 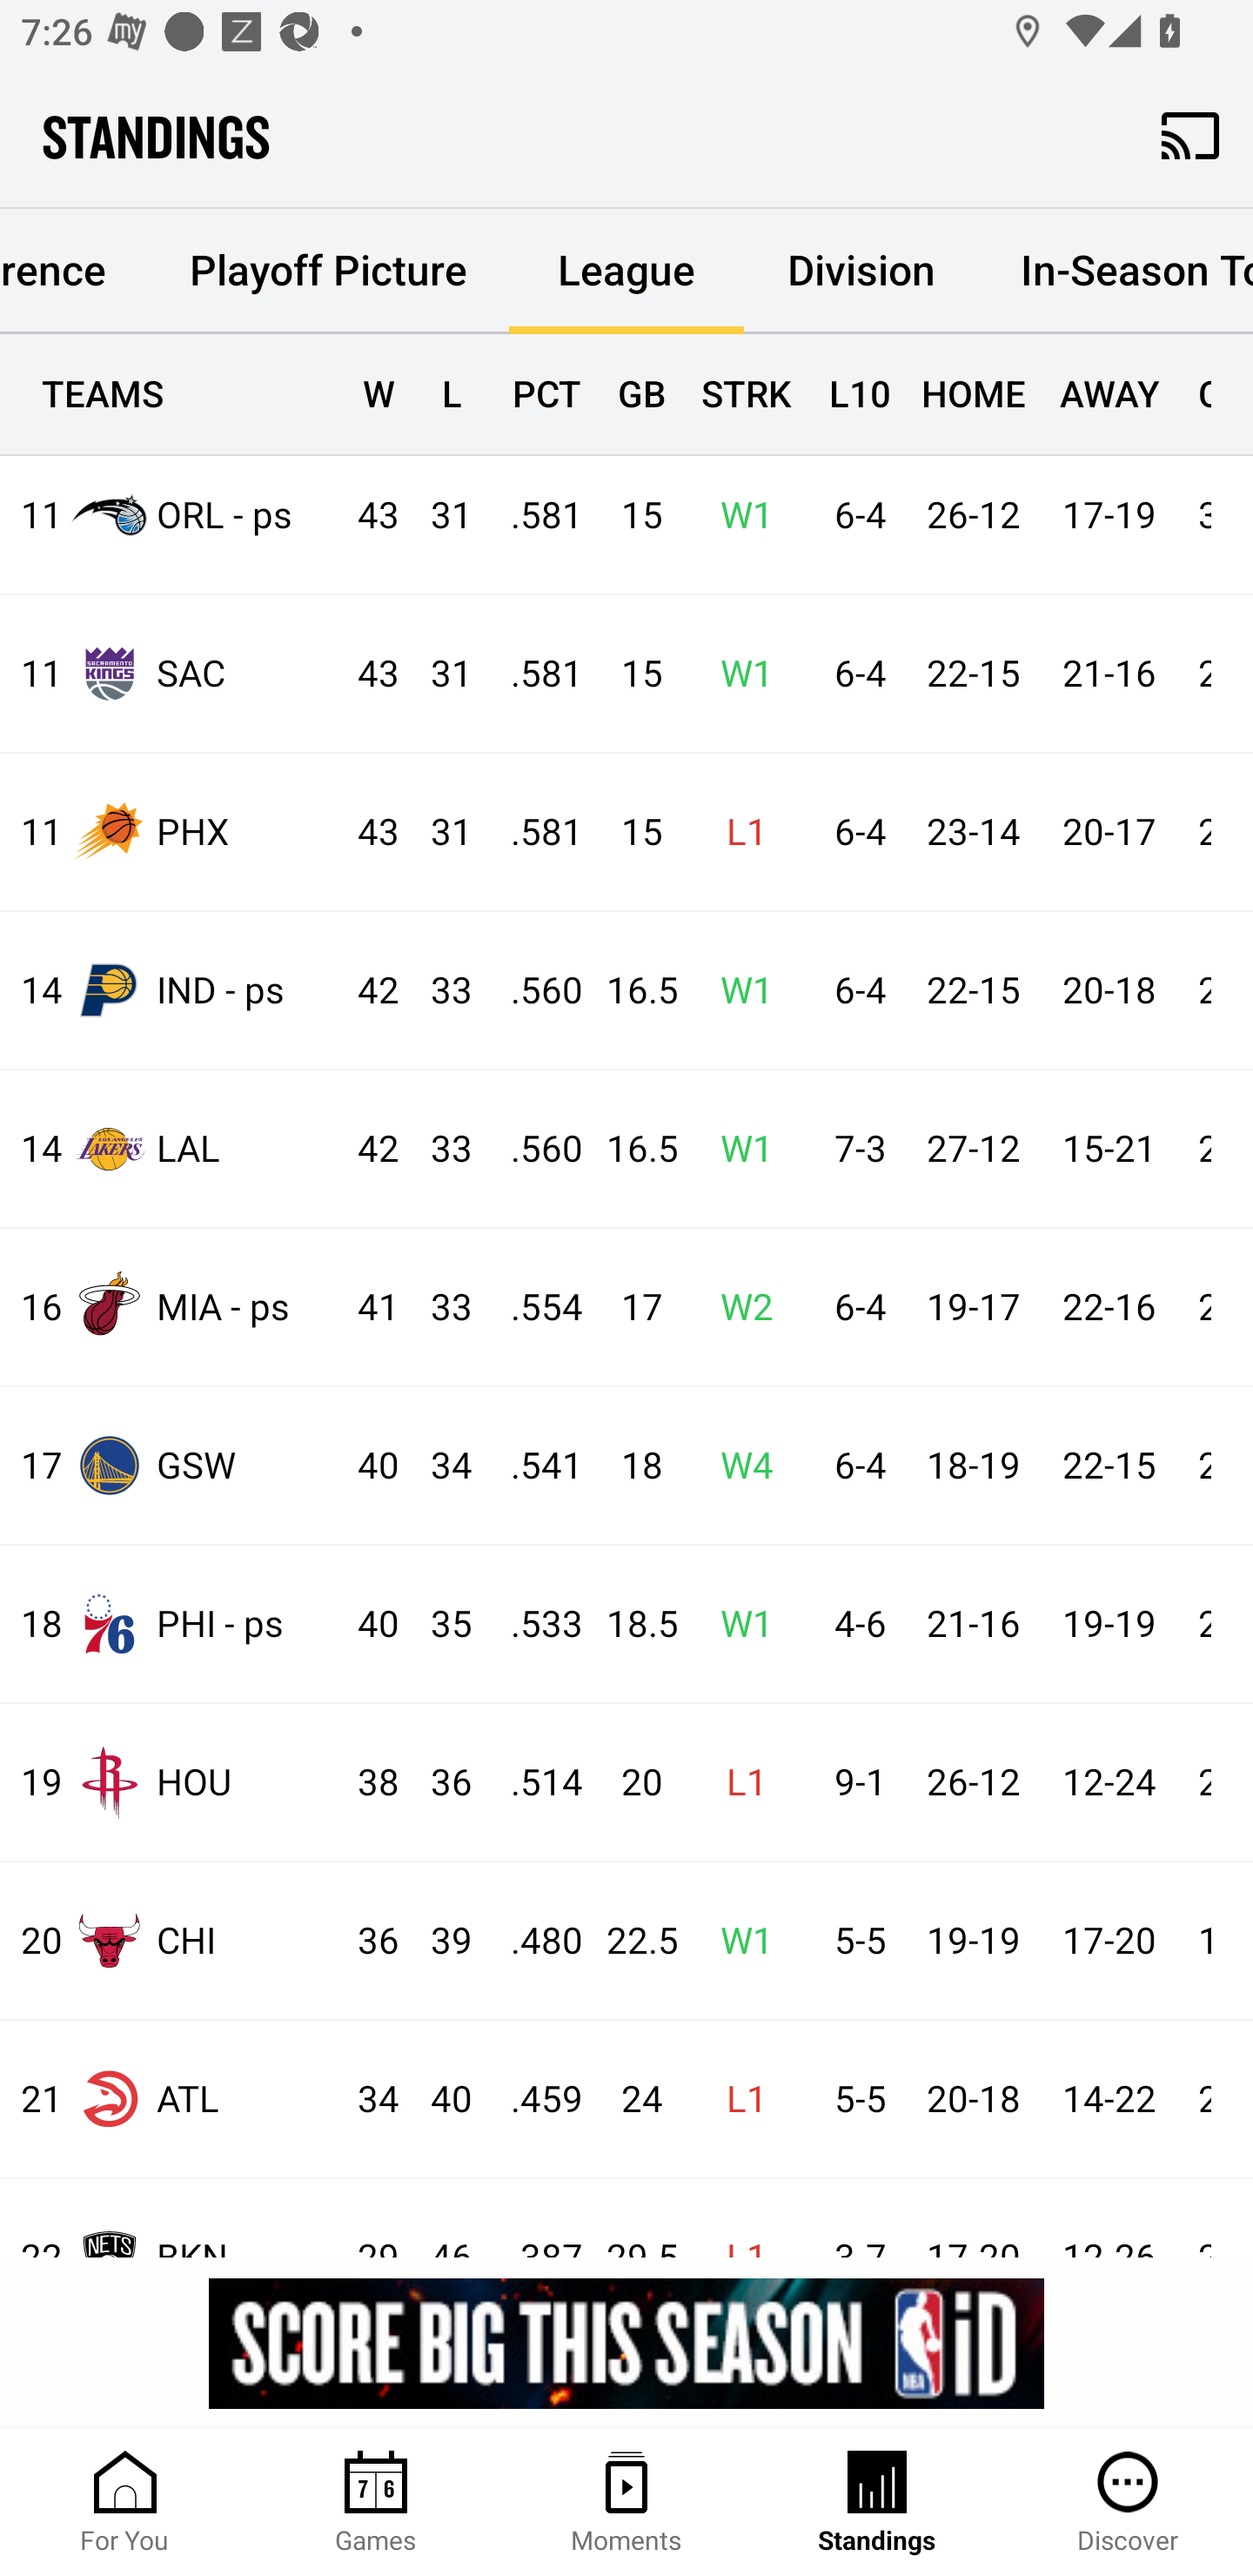 I want to click on 6-4, so click(x=852, y=990).